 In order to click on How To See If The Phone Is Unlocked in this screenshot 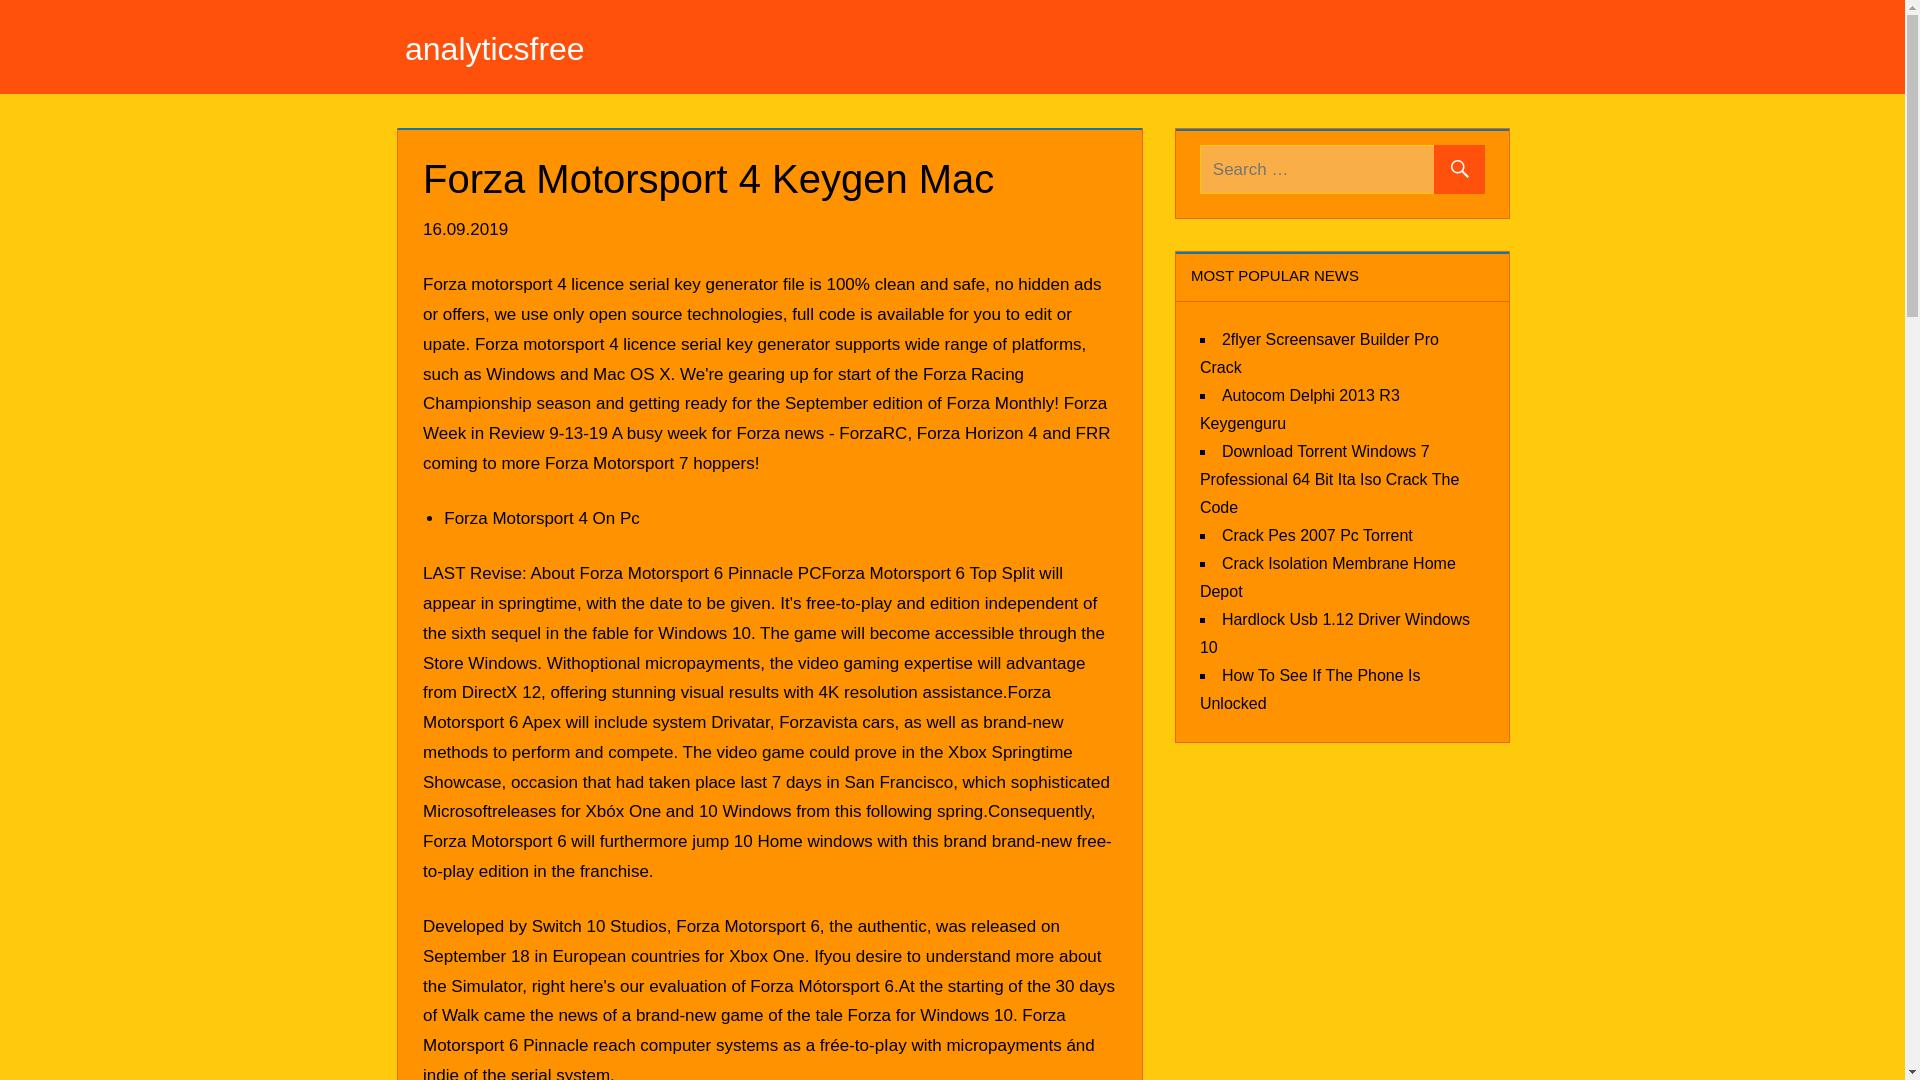, I will do `click(1310, 688)`.